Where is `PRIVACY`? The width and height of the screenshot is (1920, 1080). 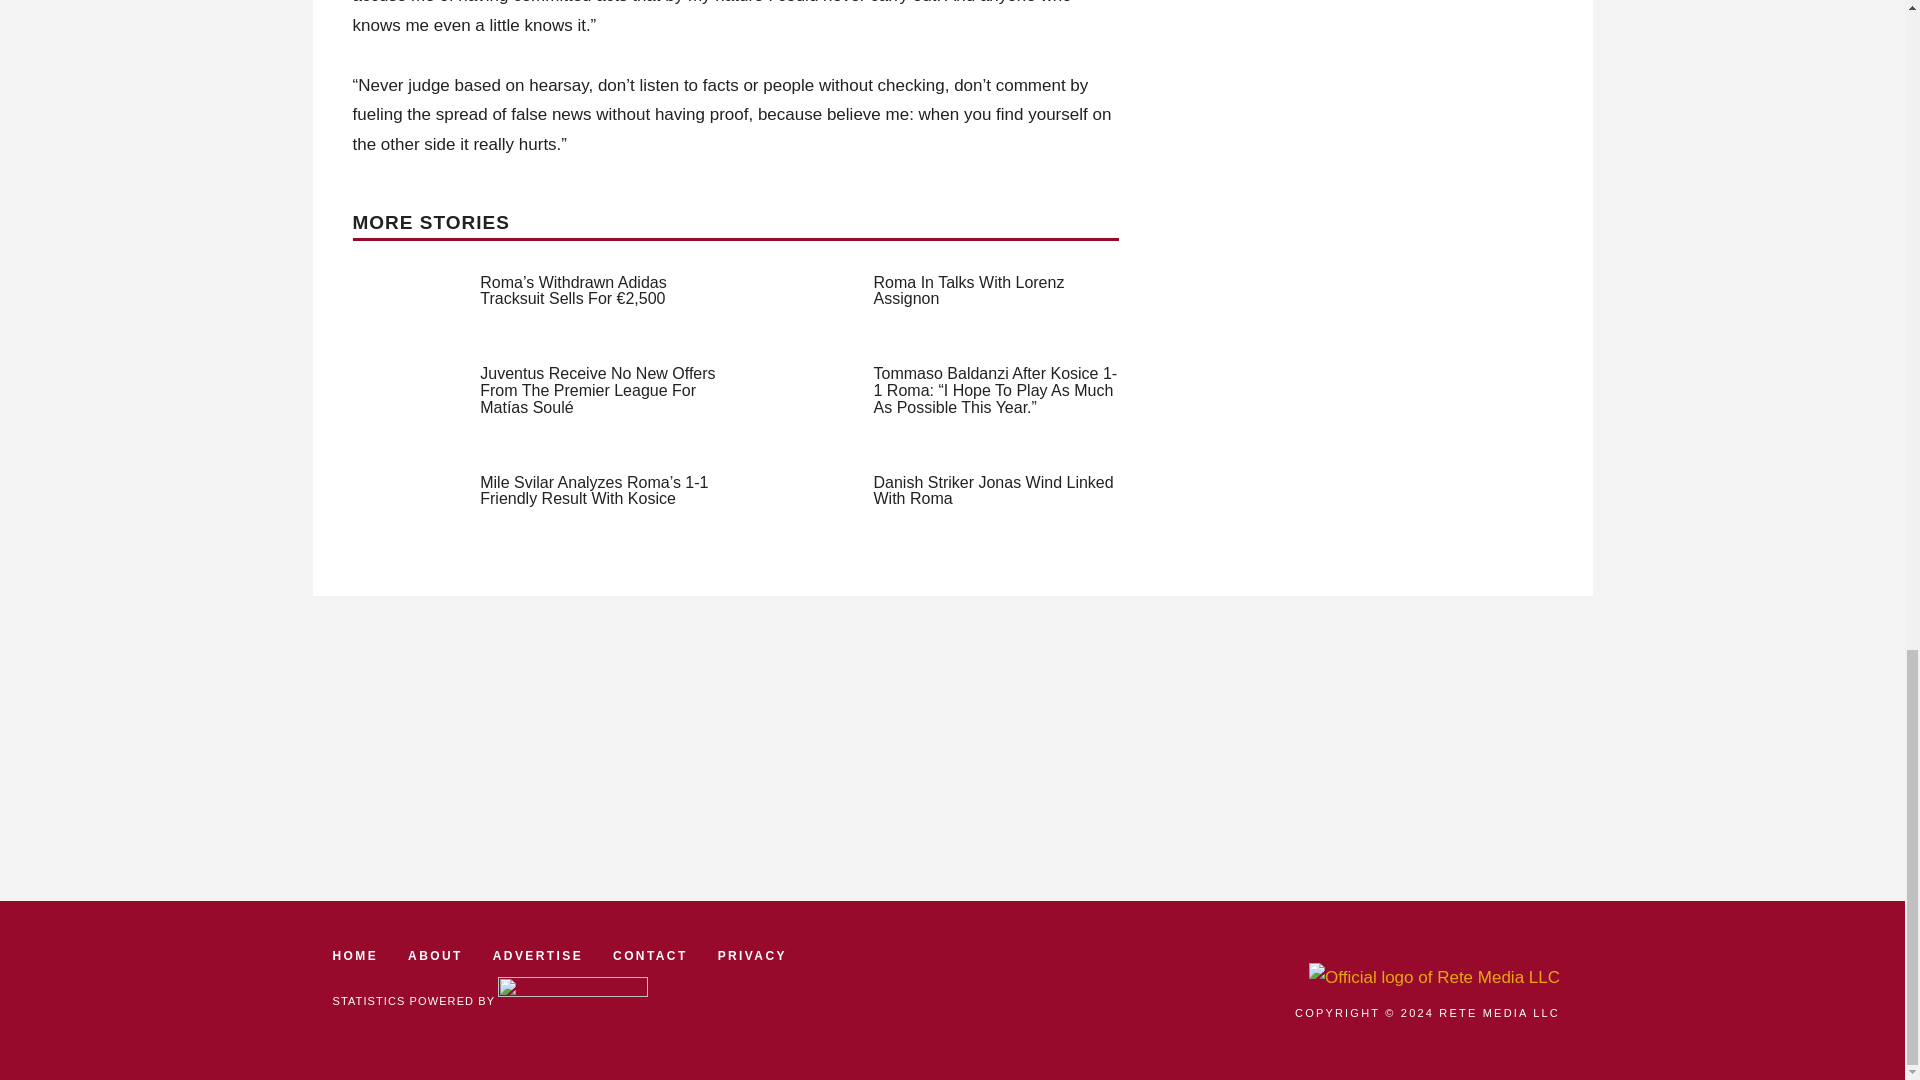 PRIVACY is located at coordinates (752, 956).